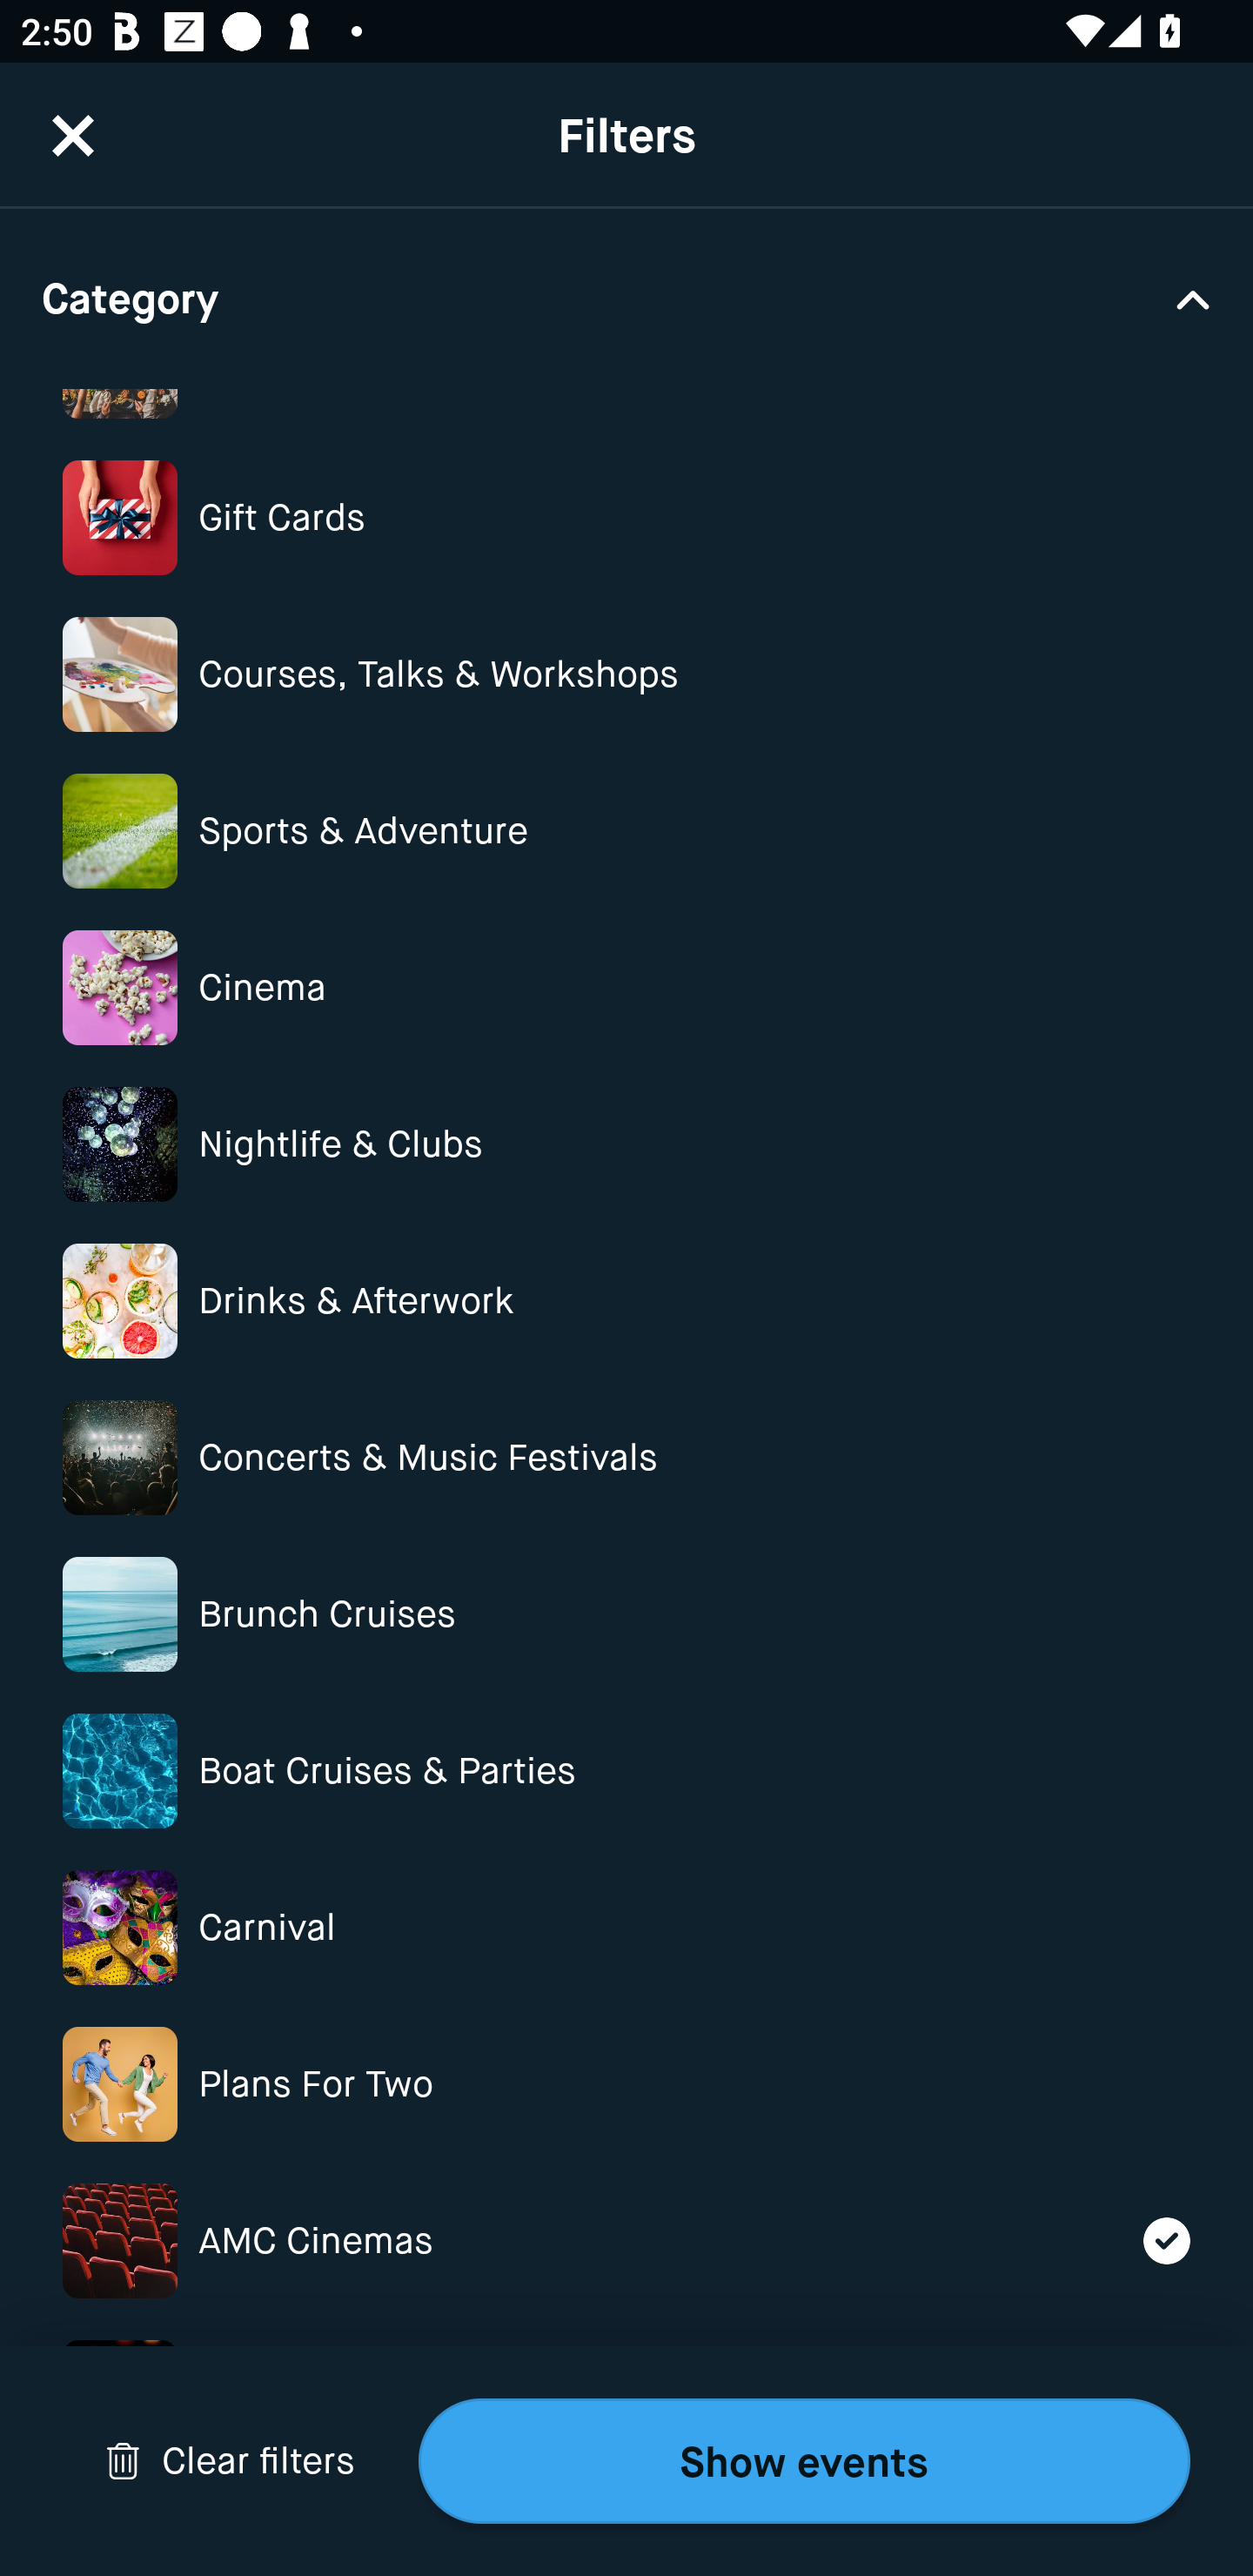  Describe the element at coordinates (626, 517) in the screenshot. I see `Category Image Gift Cards` at that location.